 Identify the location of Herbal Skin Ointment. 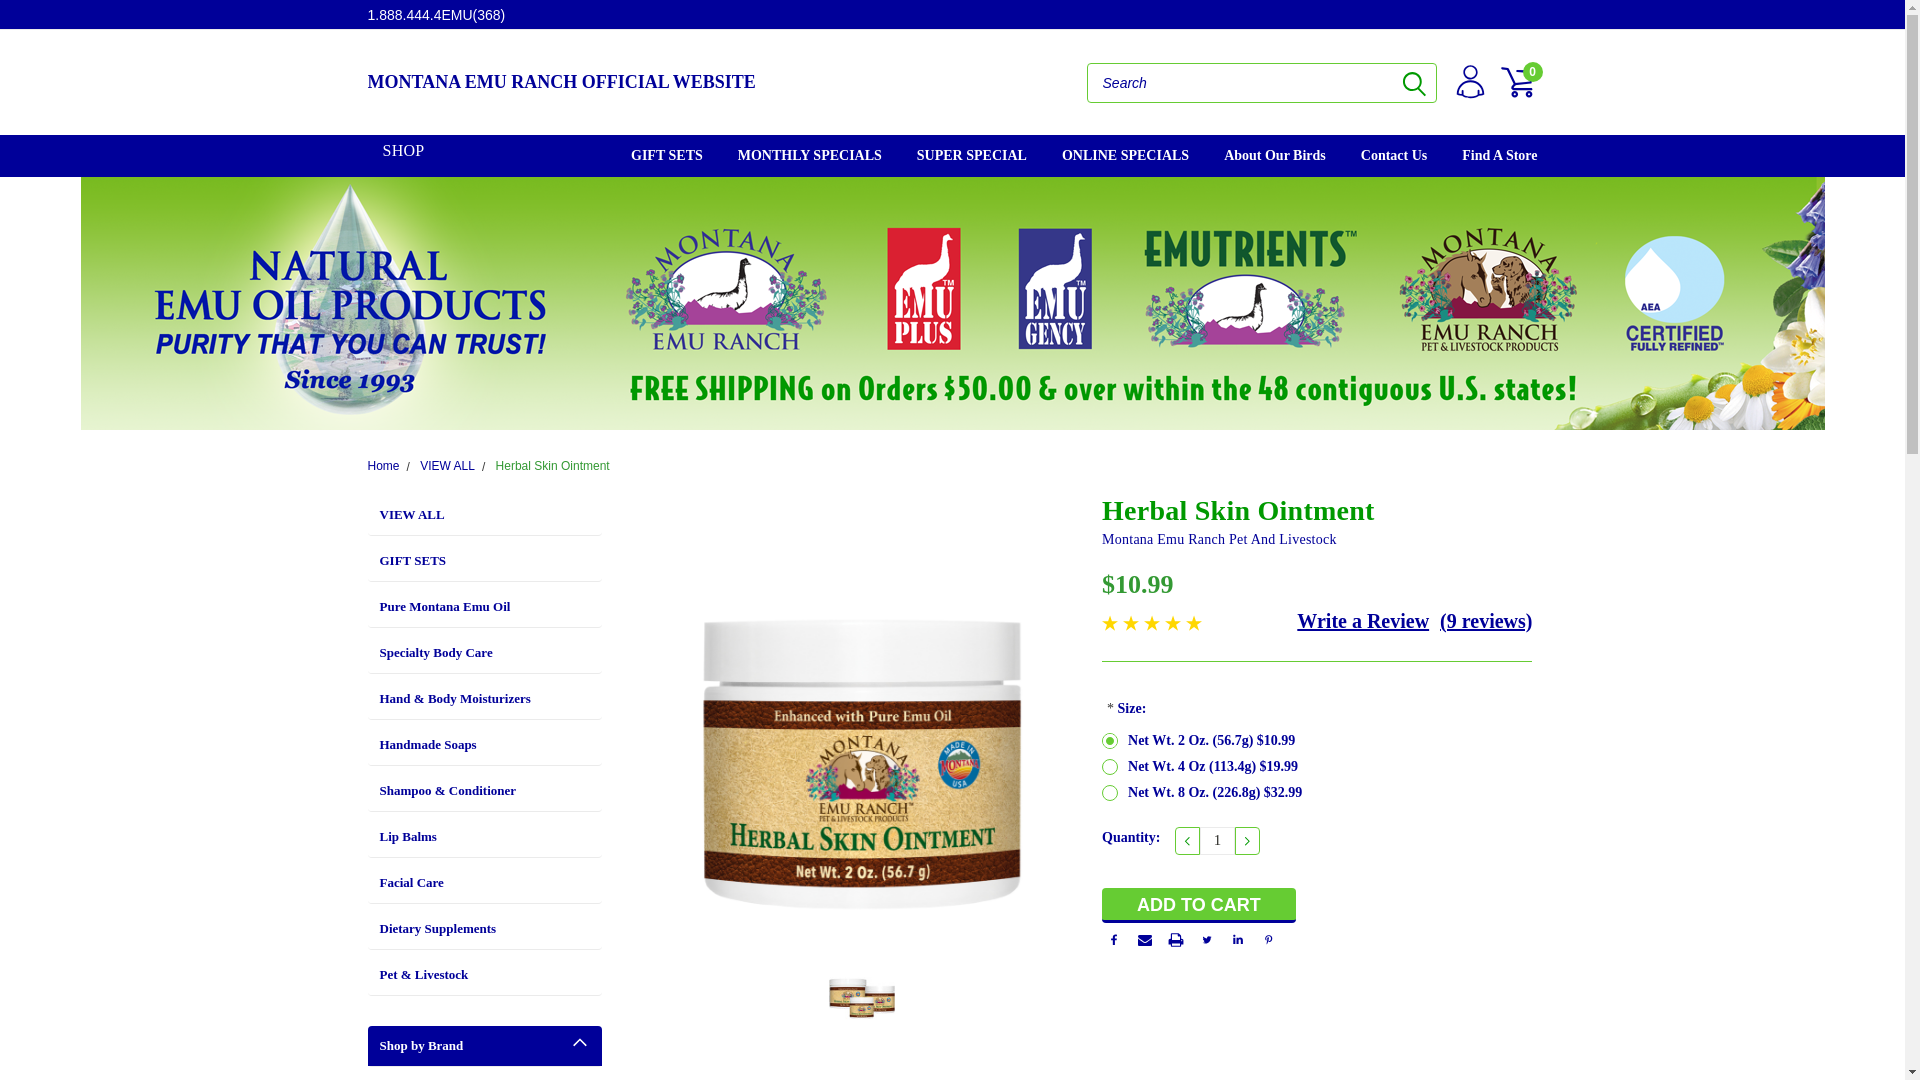
(862, 988).